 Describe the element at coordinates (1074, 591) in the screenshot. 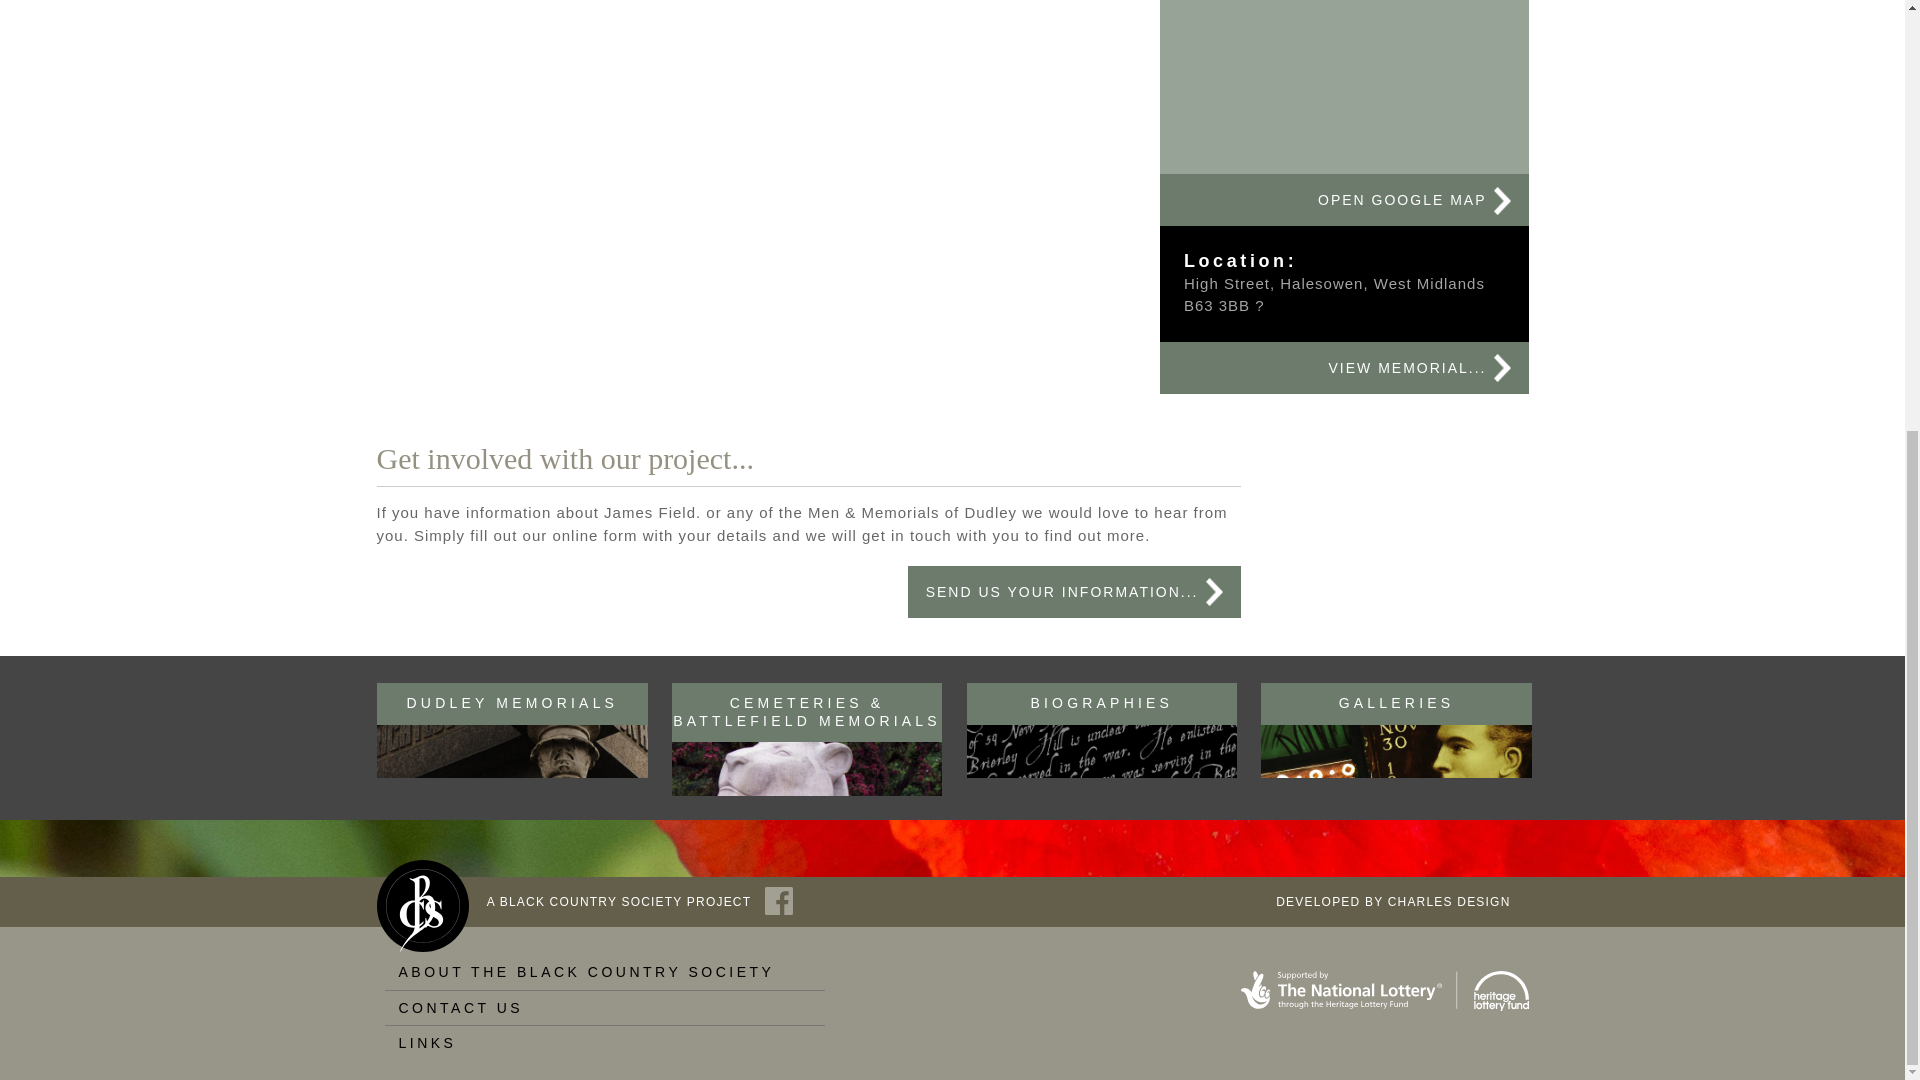

I see `Send us your information...` at that location.